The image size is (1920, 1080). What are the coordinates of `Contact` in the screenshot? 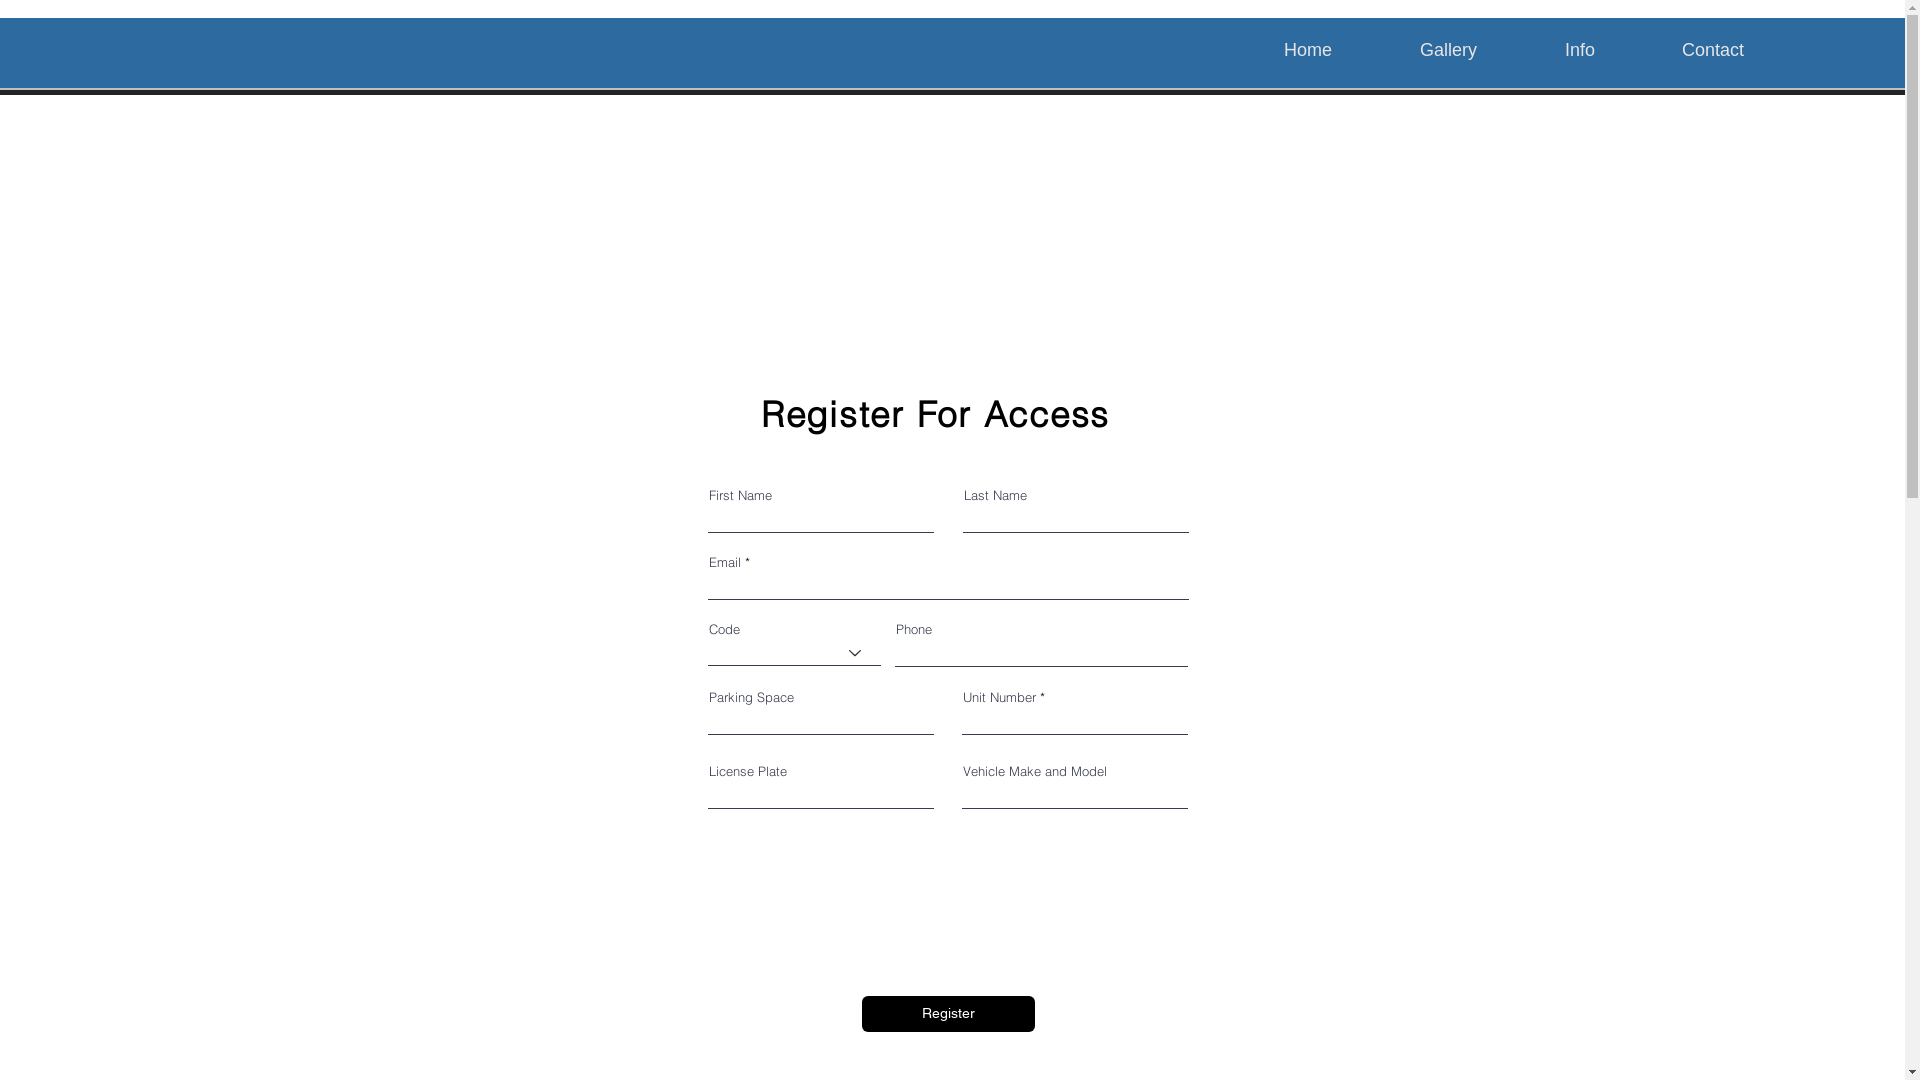 It's located at (1742, 50).